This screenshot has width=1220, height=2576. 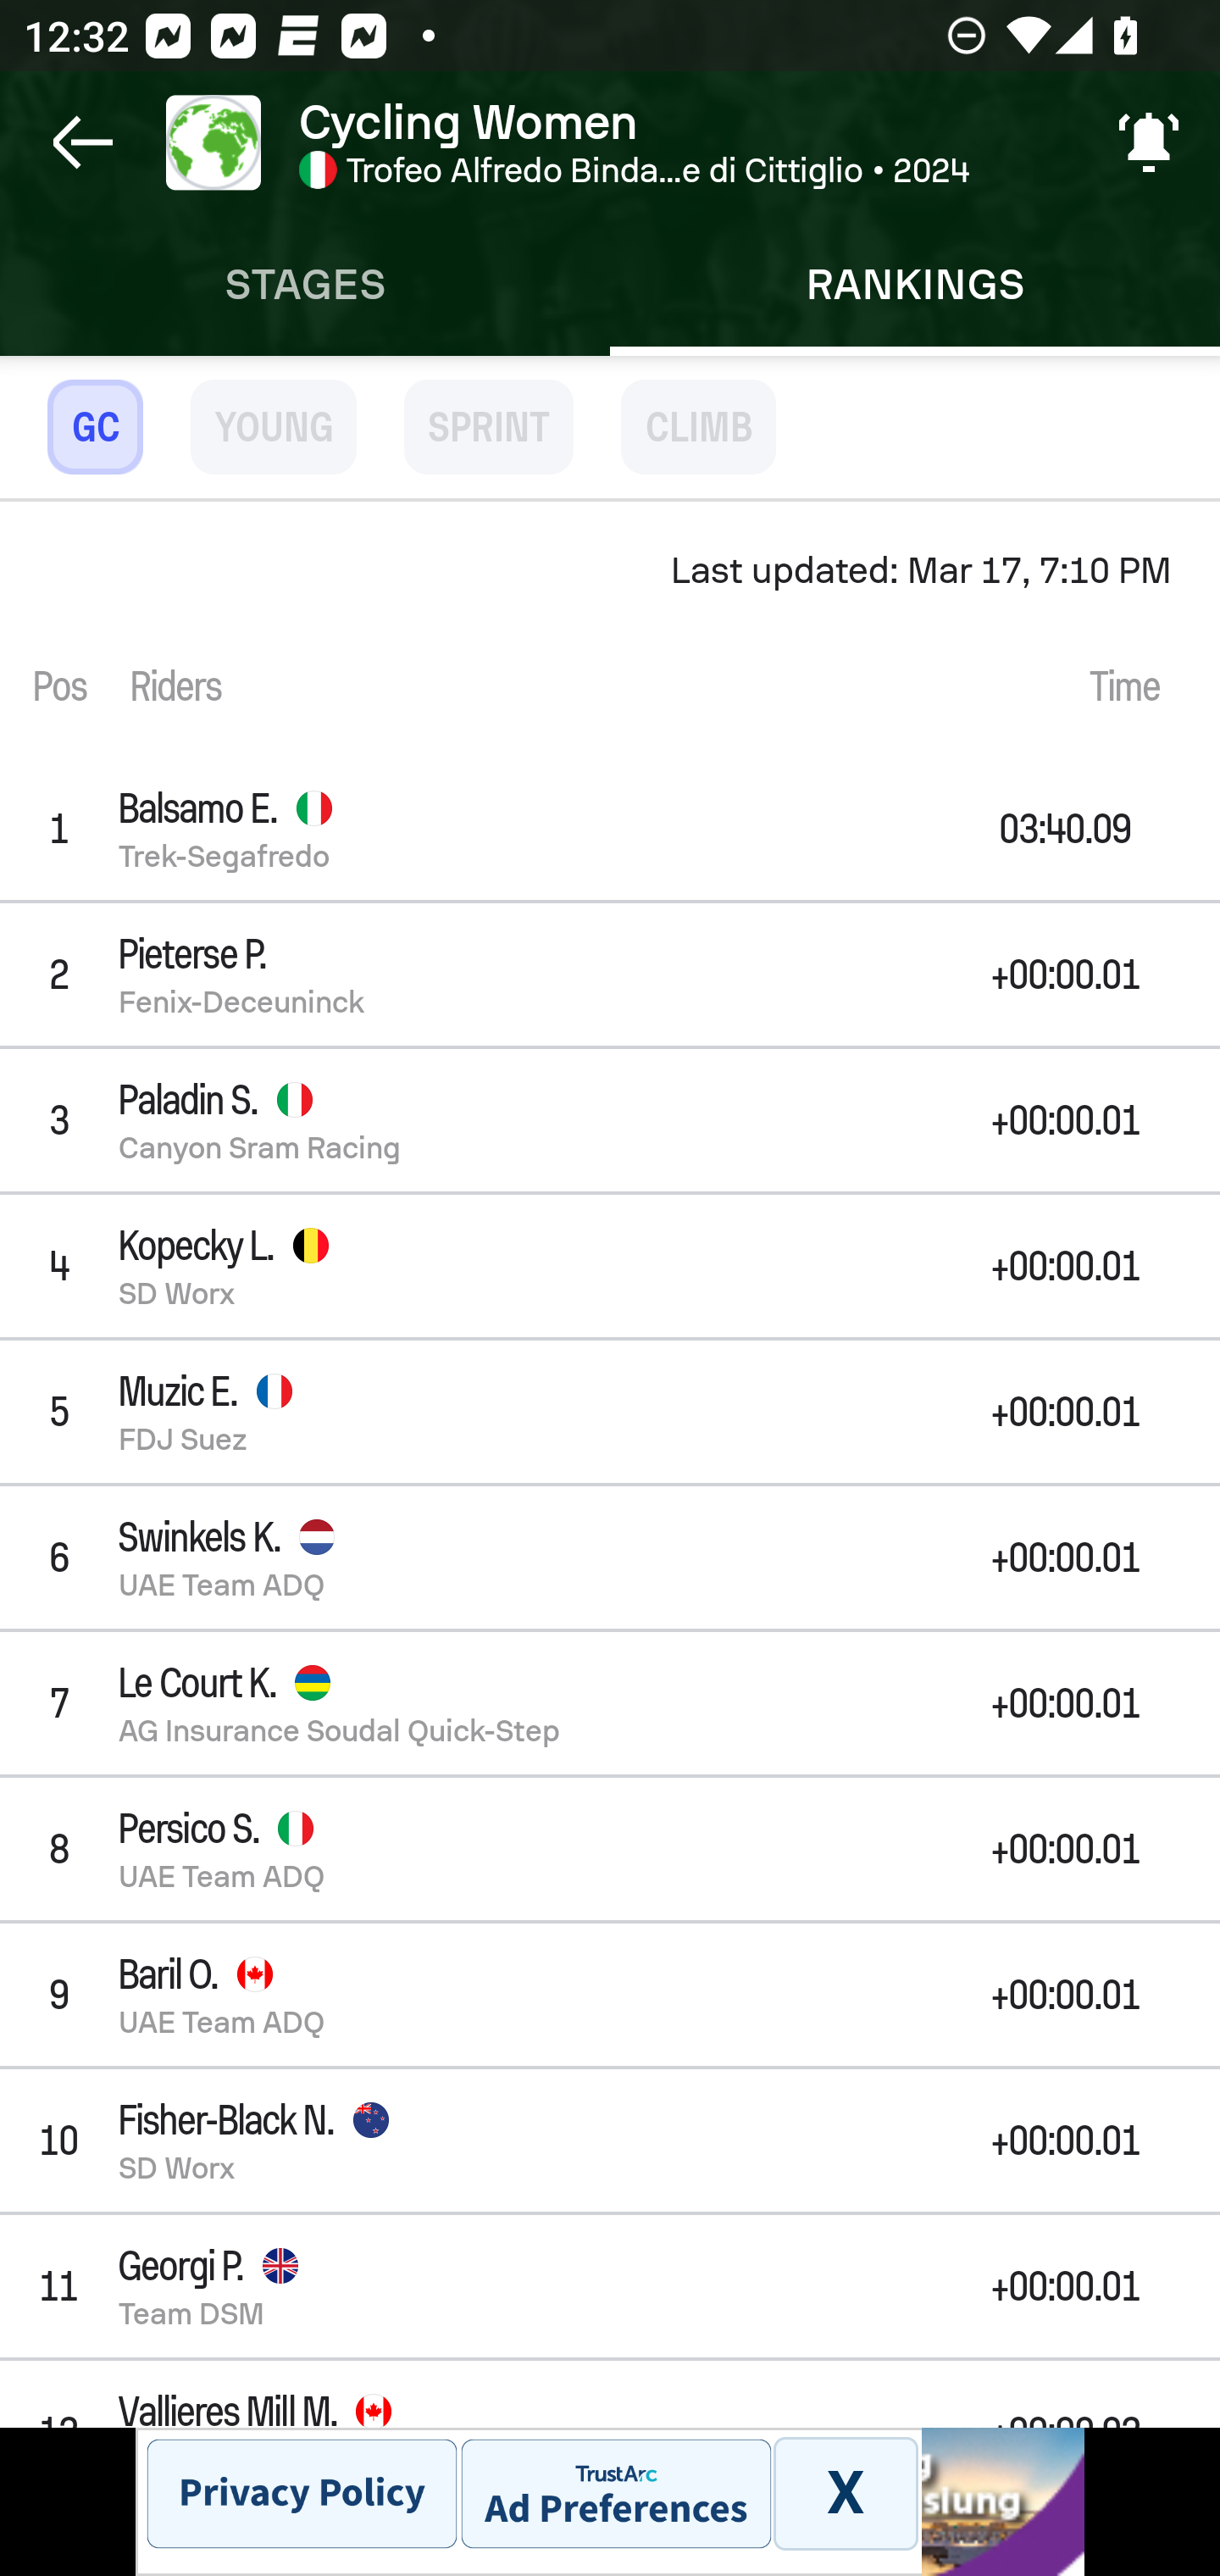 What do you see at coordinates (610, 1119) in the screenshot?
I see `3 Paladin S. Canyon Sram Racing +00:00.01` at bounding box center [610, 1119].